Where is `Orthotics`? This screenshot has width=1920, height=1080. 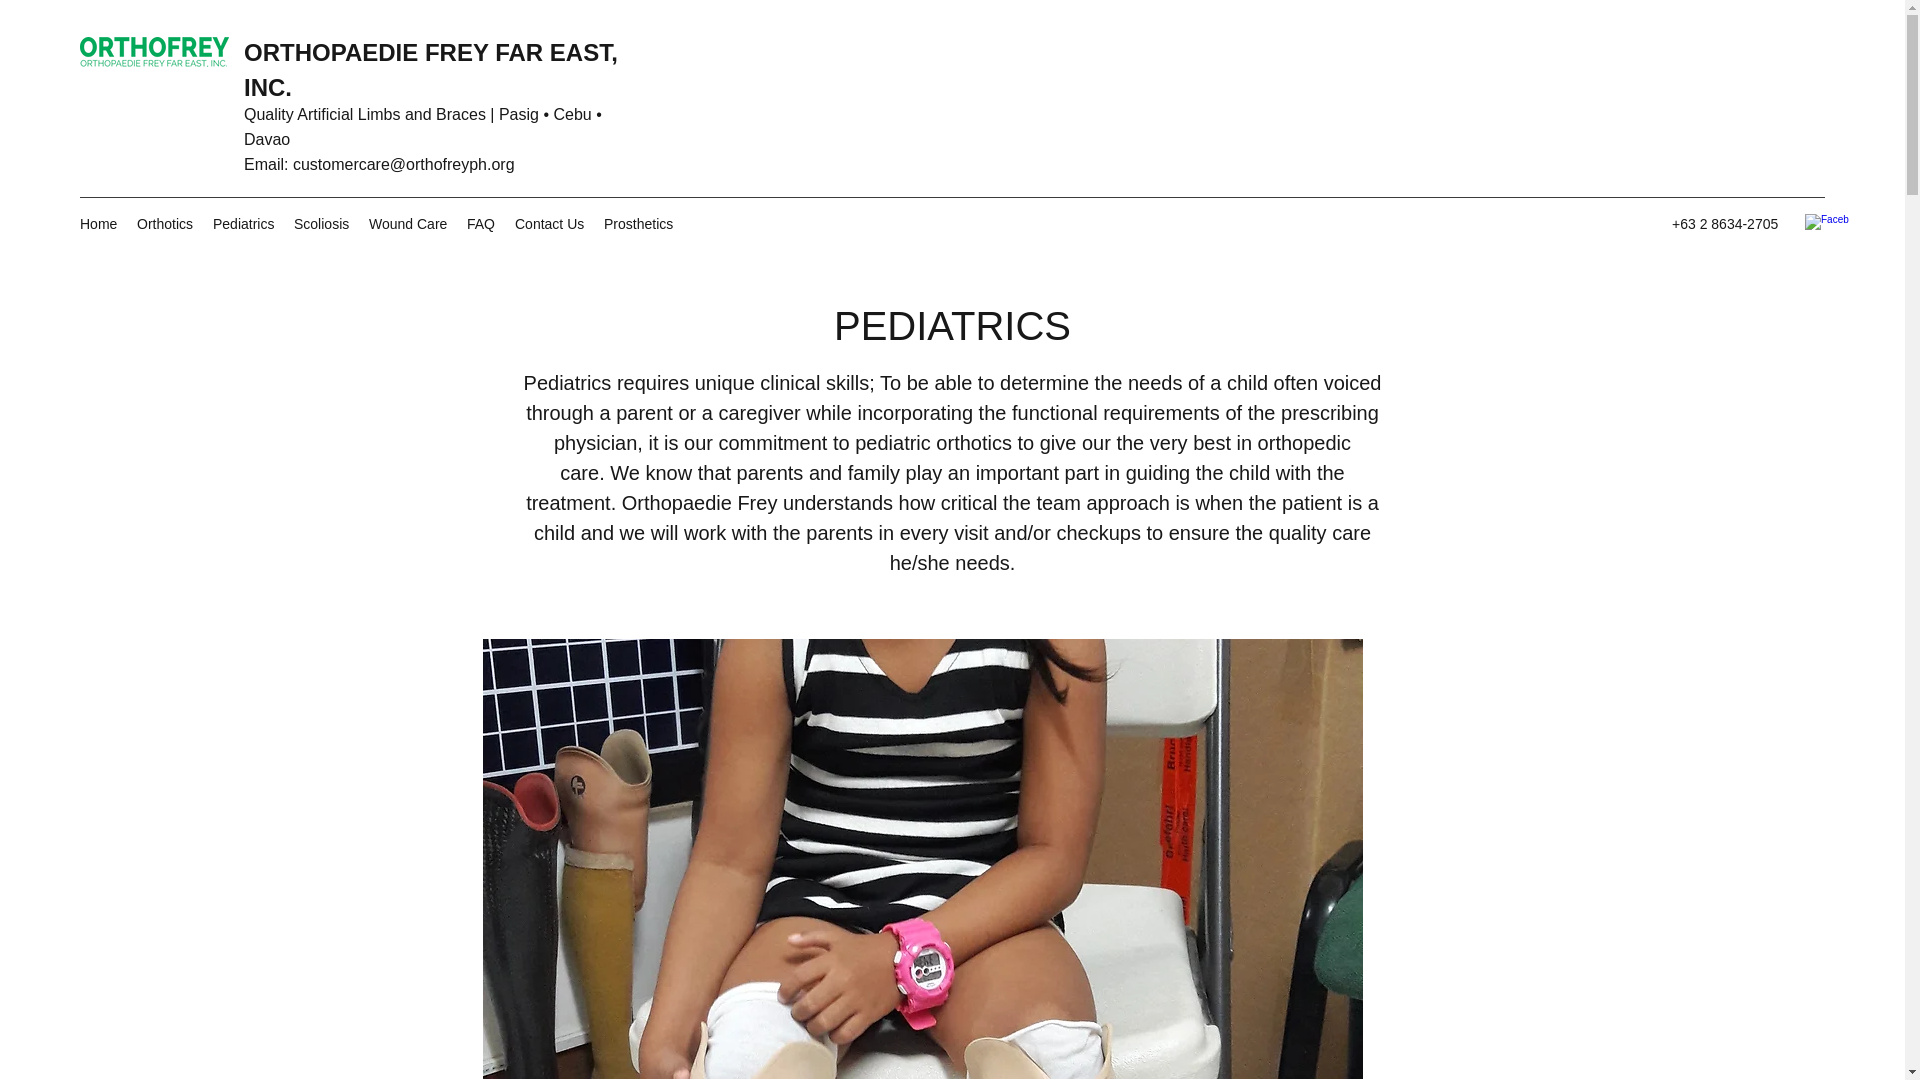 Orthotics is located at coordinates (164, 224).